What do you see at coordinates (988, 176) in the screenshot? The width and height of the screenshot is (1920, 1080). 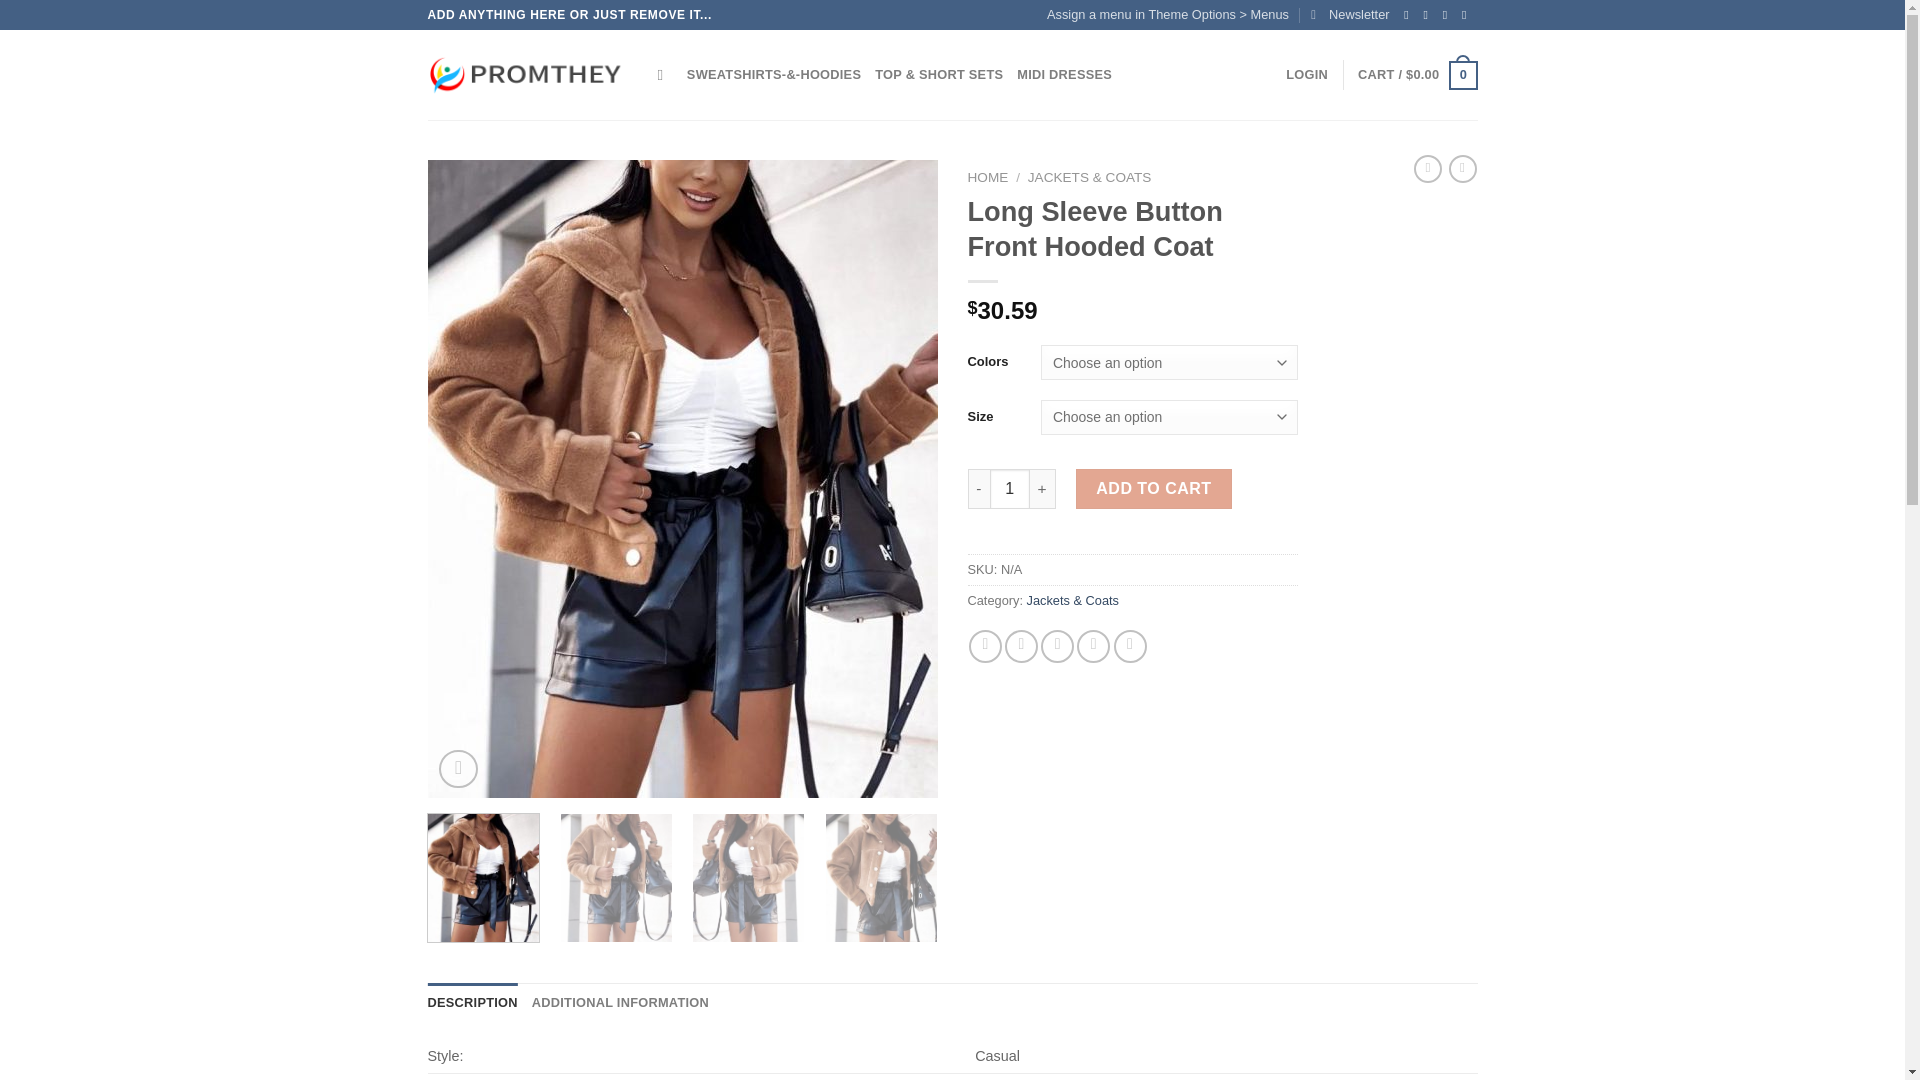 I see `HOME` at bounding box center [988, 176].